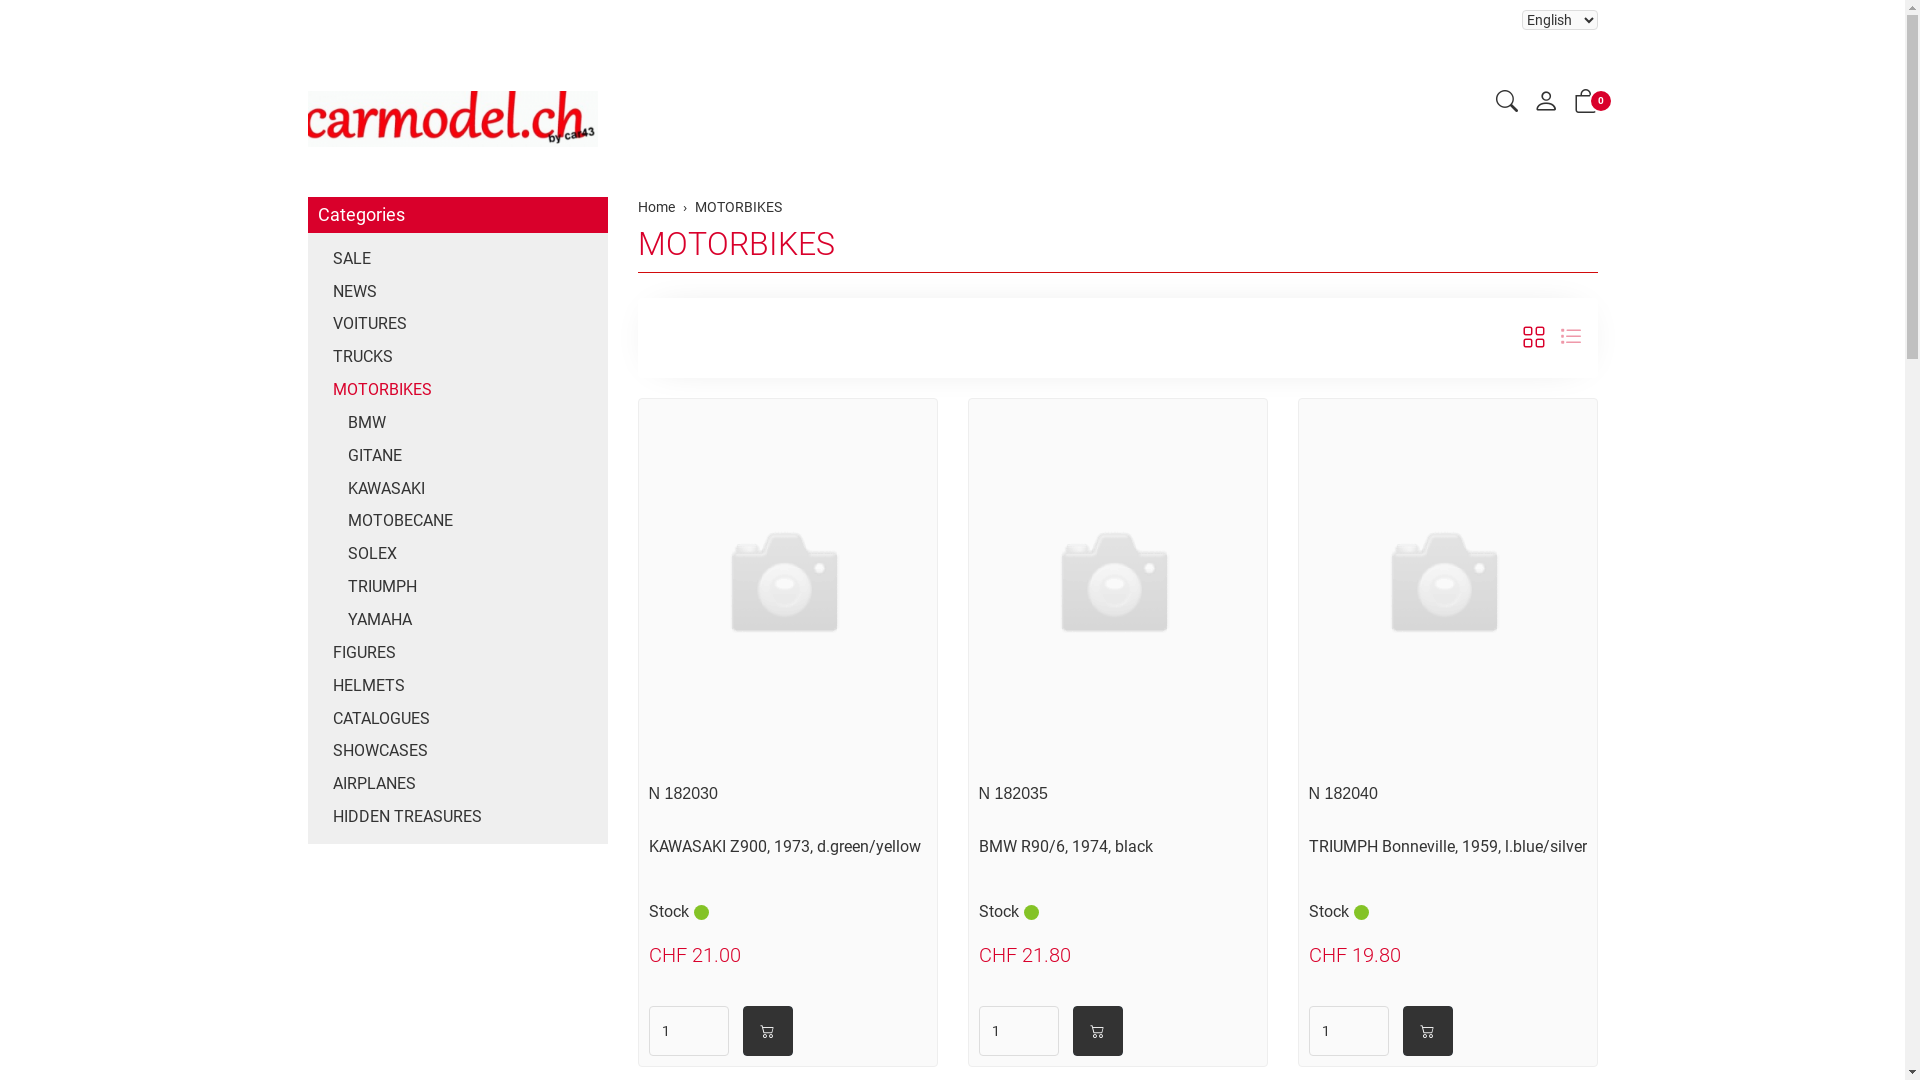 This screenshot has height=1080, width=1920. Describe the element at coordinates (458, 588) in the screenshot. I see `TRIUMPH` at that location.